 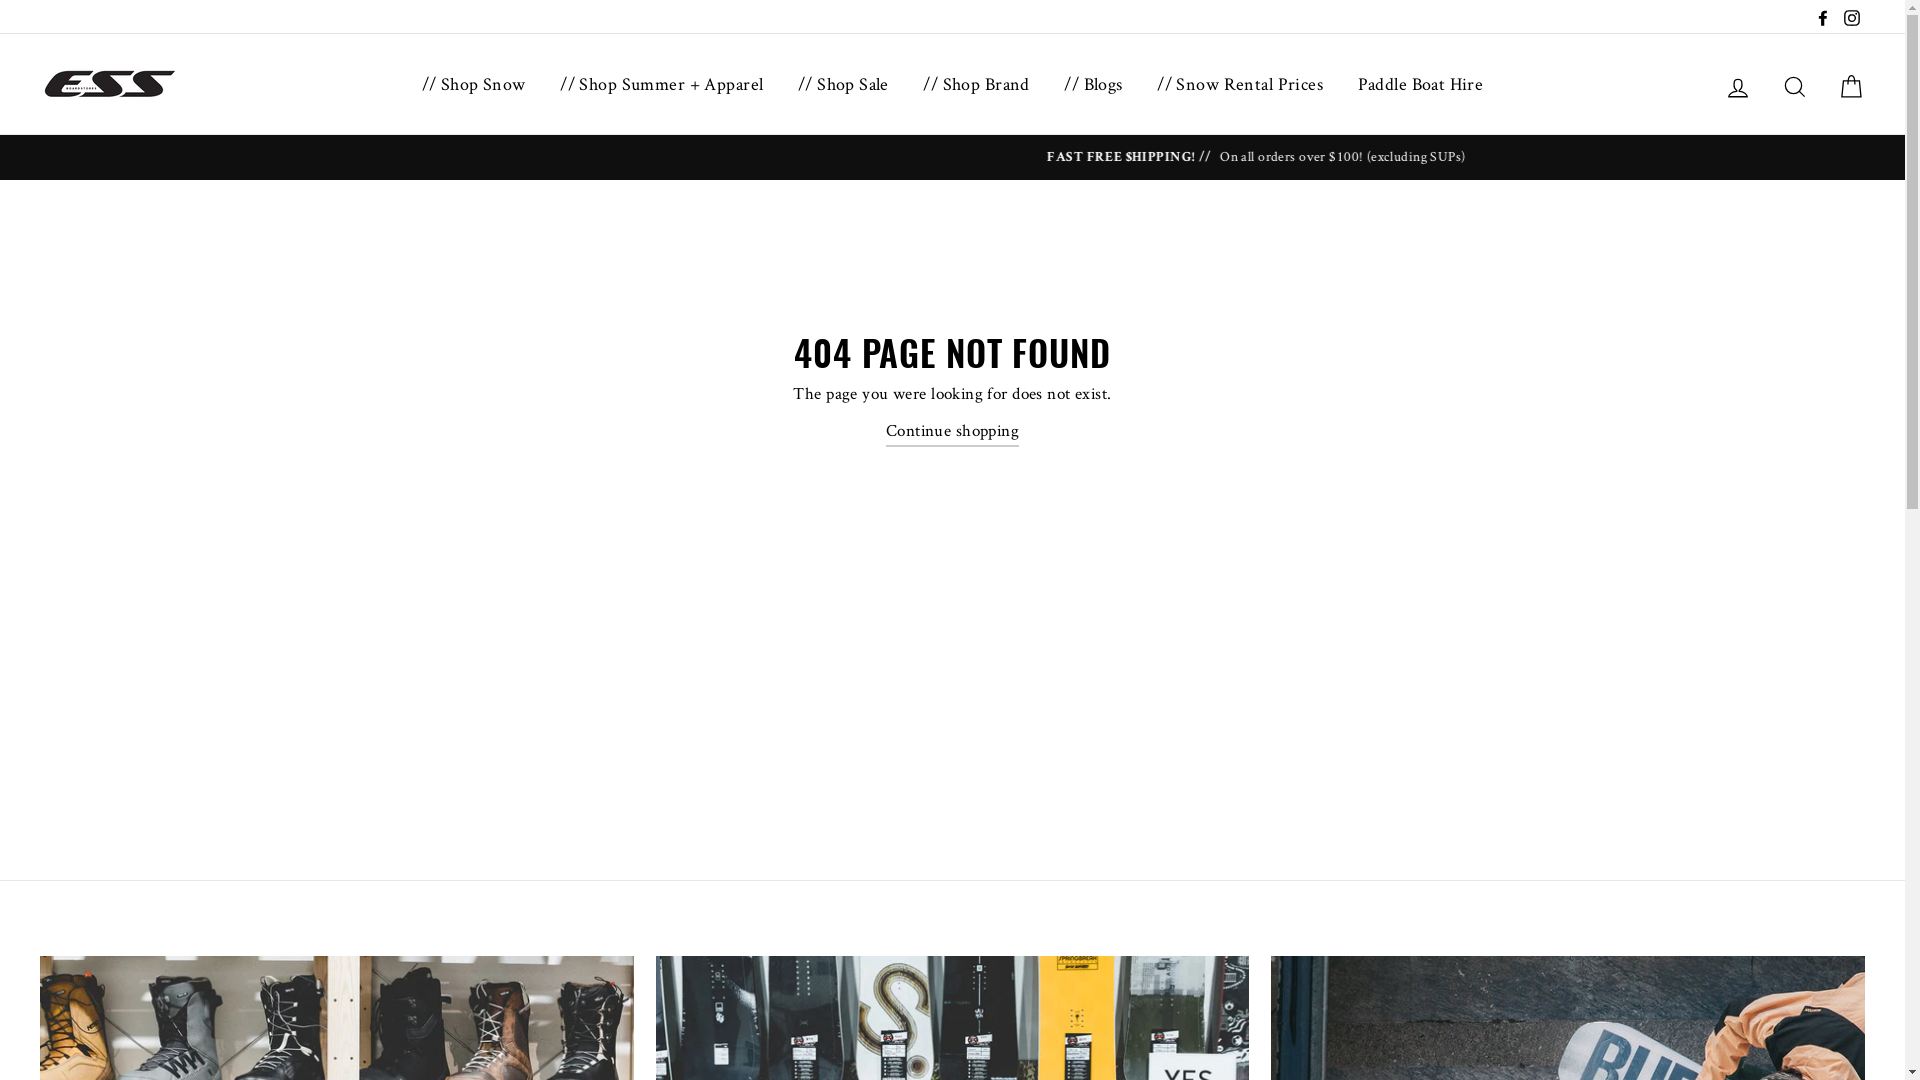 What do you see at coordinates (1851, 84) in the screenshot?
I see `Cart` at bounding box center [1851, 84].